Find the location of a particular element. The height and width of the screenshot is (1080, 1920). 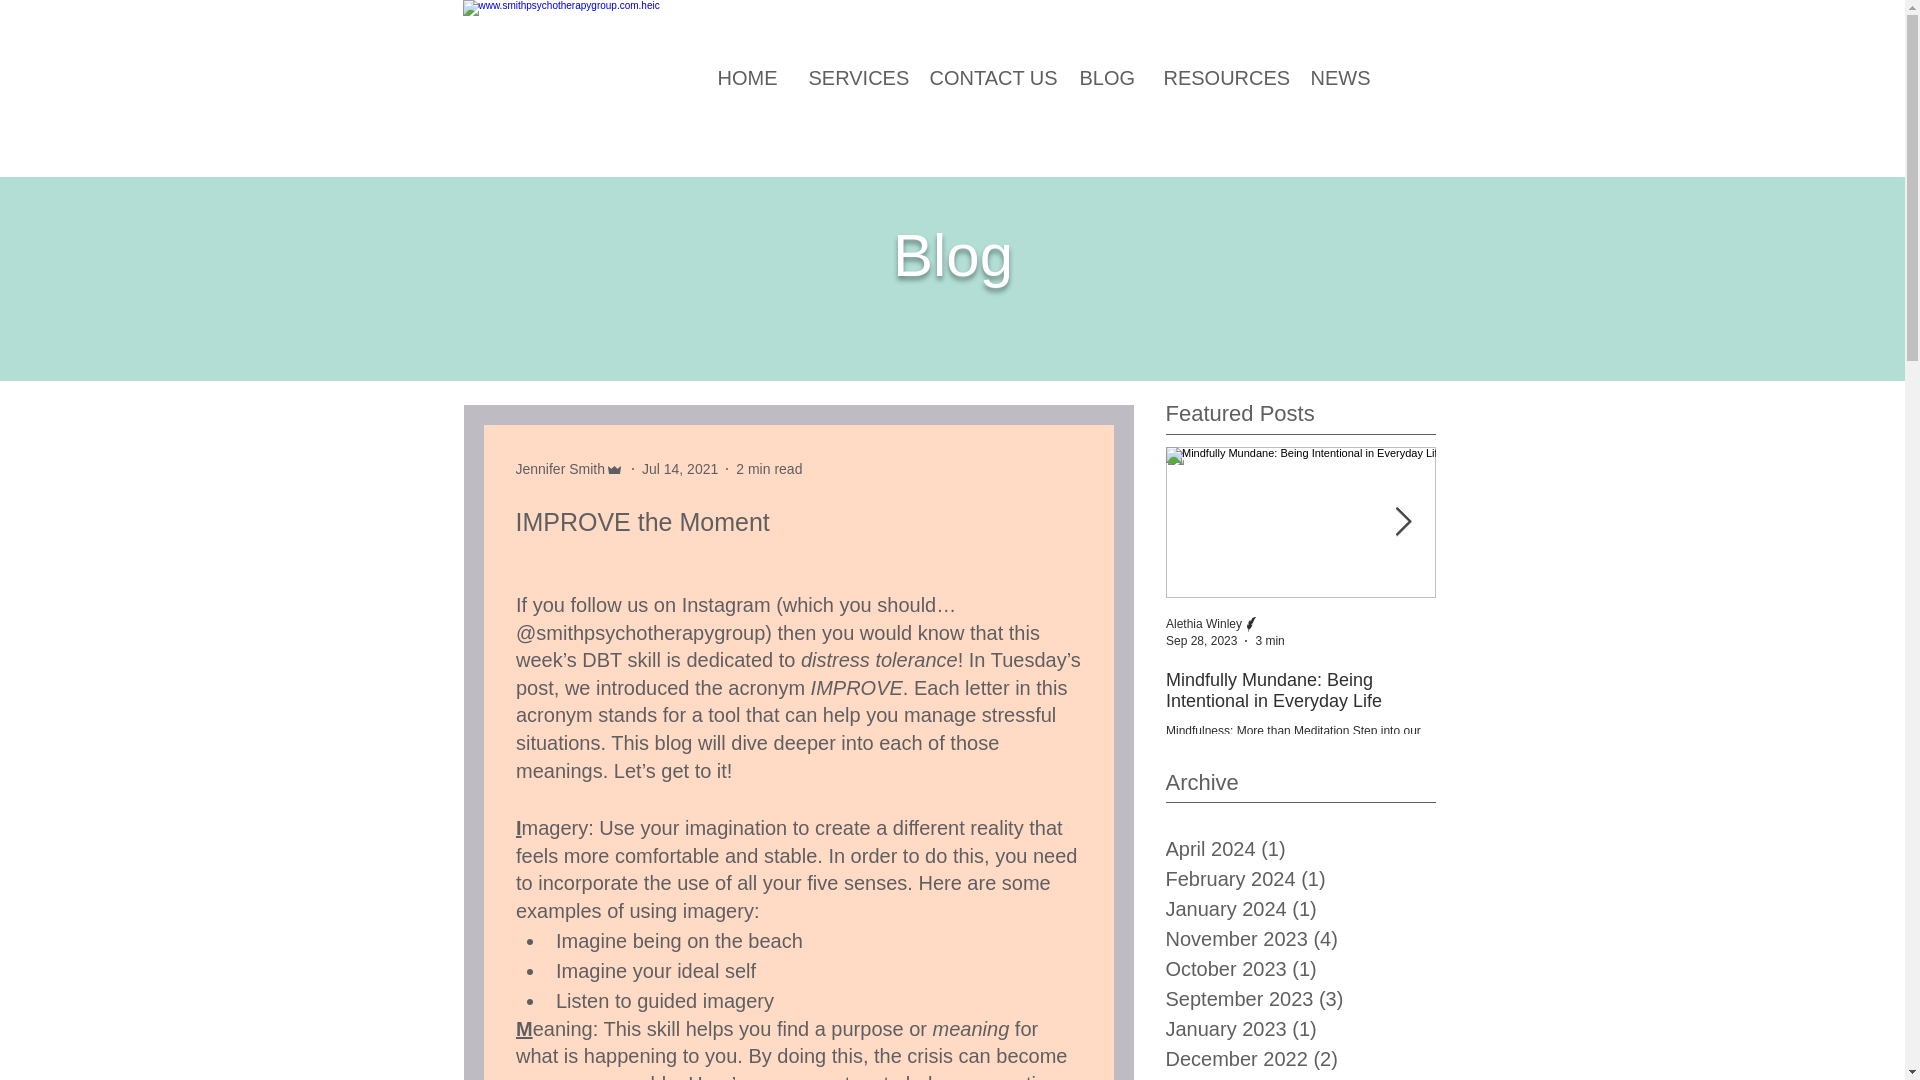

NEWS is located at coordinates (1339, 78).